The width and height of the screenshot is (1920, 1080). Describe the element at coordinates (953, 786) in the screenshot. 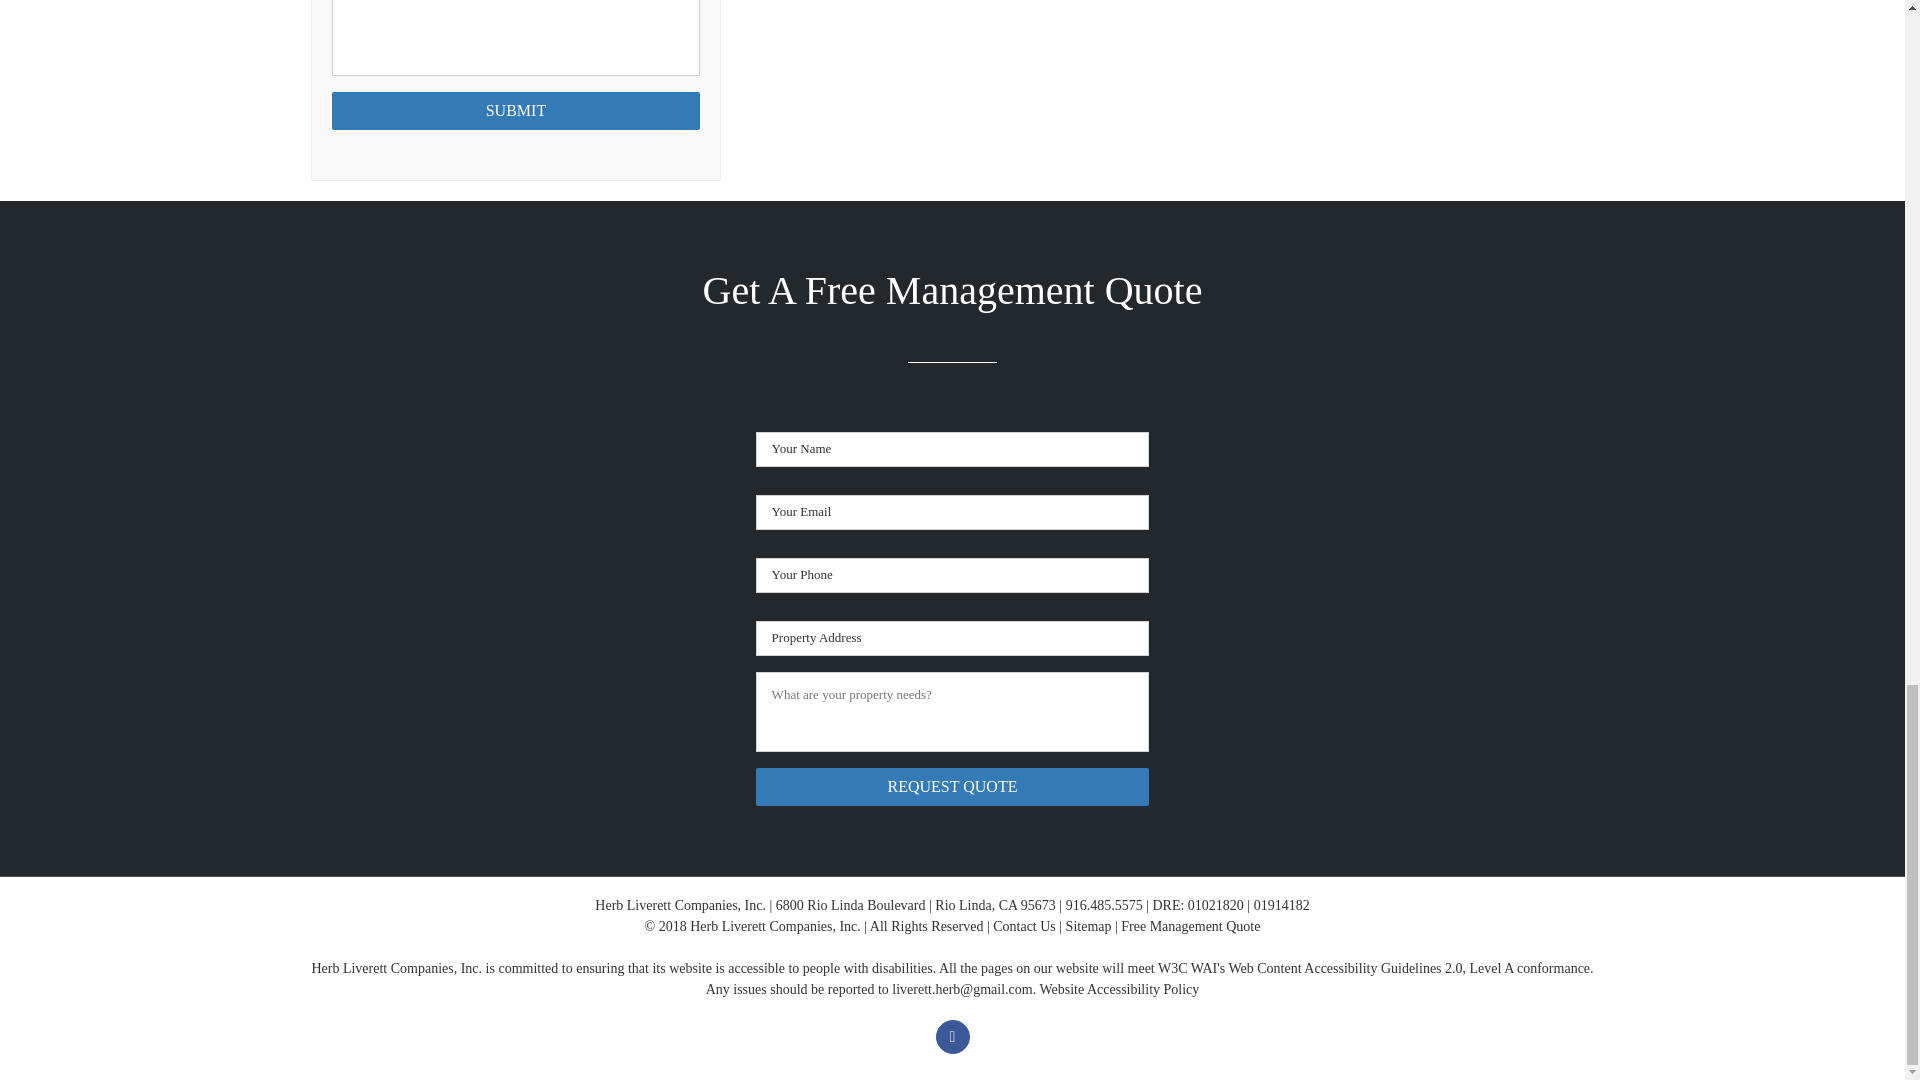

I see `Request Quote` at that location.